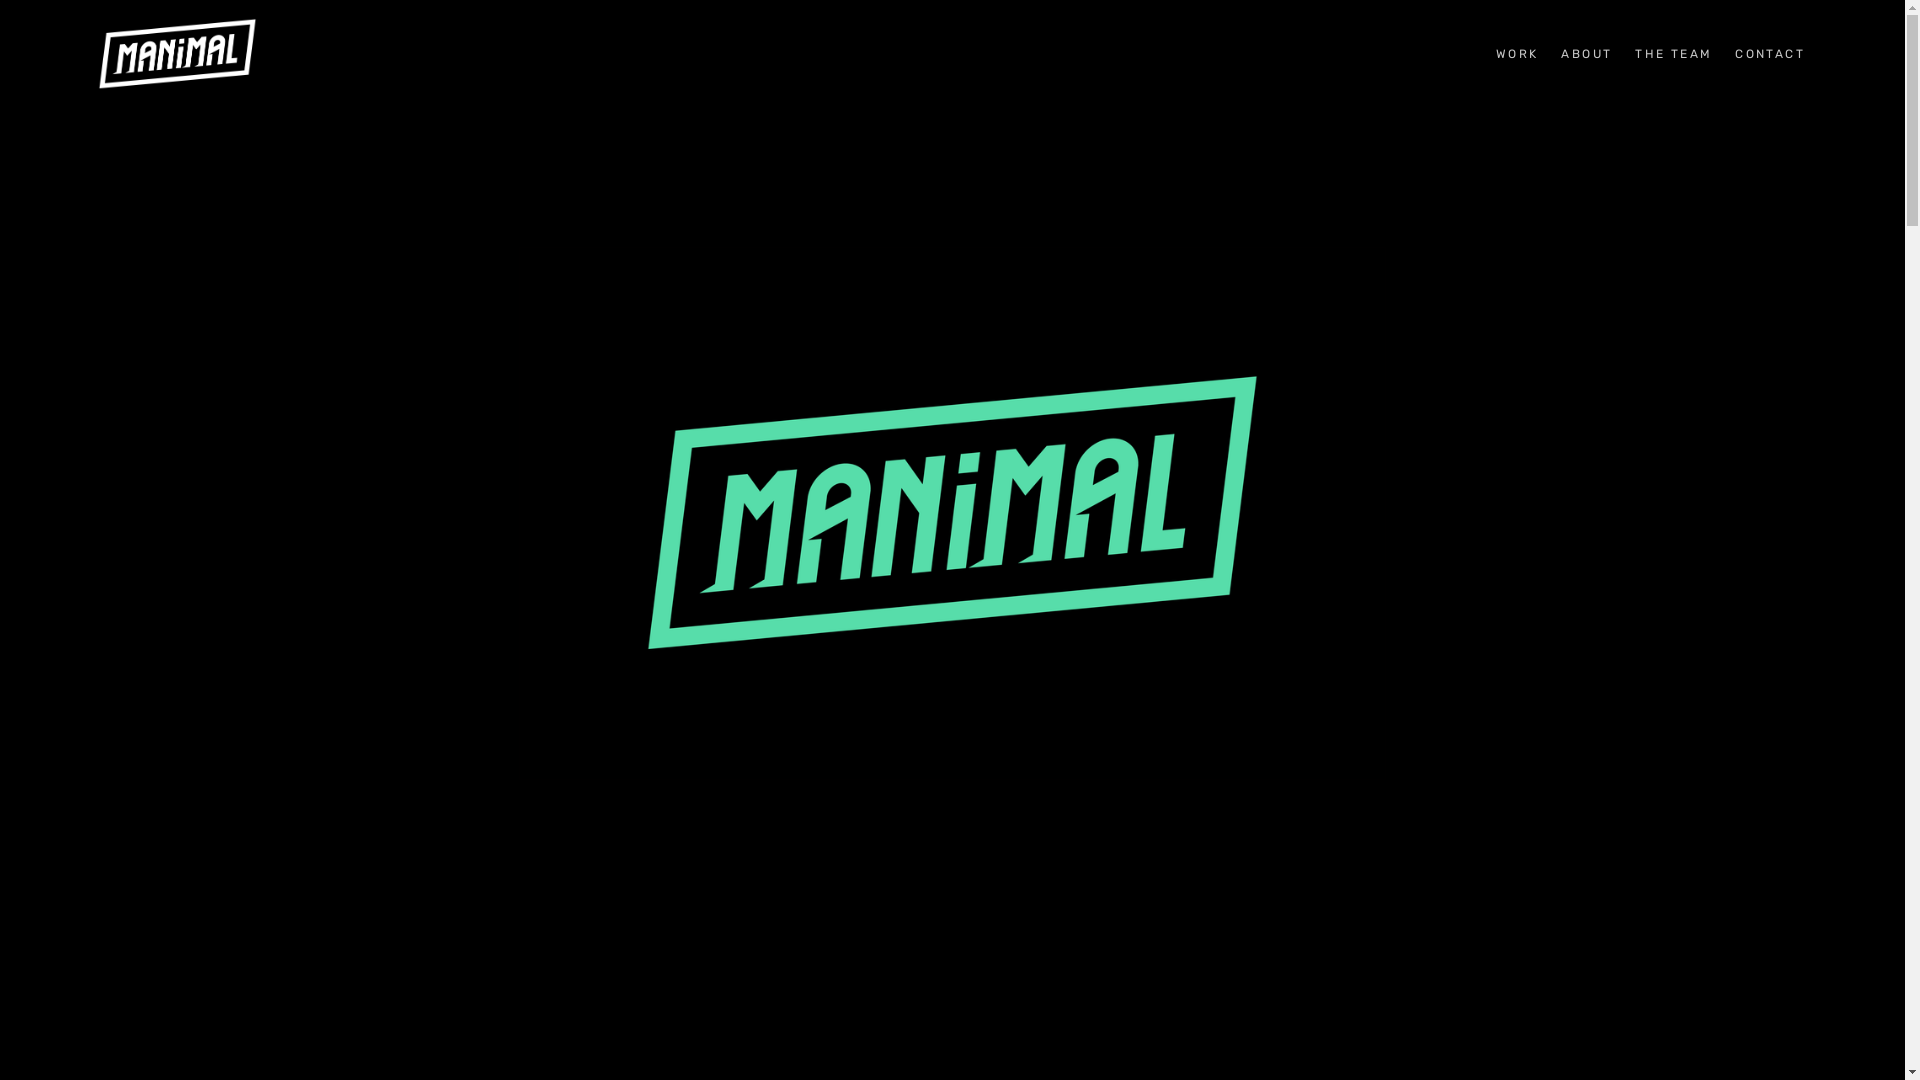 The height and width of the screenshot is (1080, 1920). Describe the element at coordinates (1674, 54) in the screenshot. I see `THE TEAM` at that location.